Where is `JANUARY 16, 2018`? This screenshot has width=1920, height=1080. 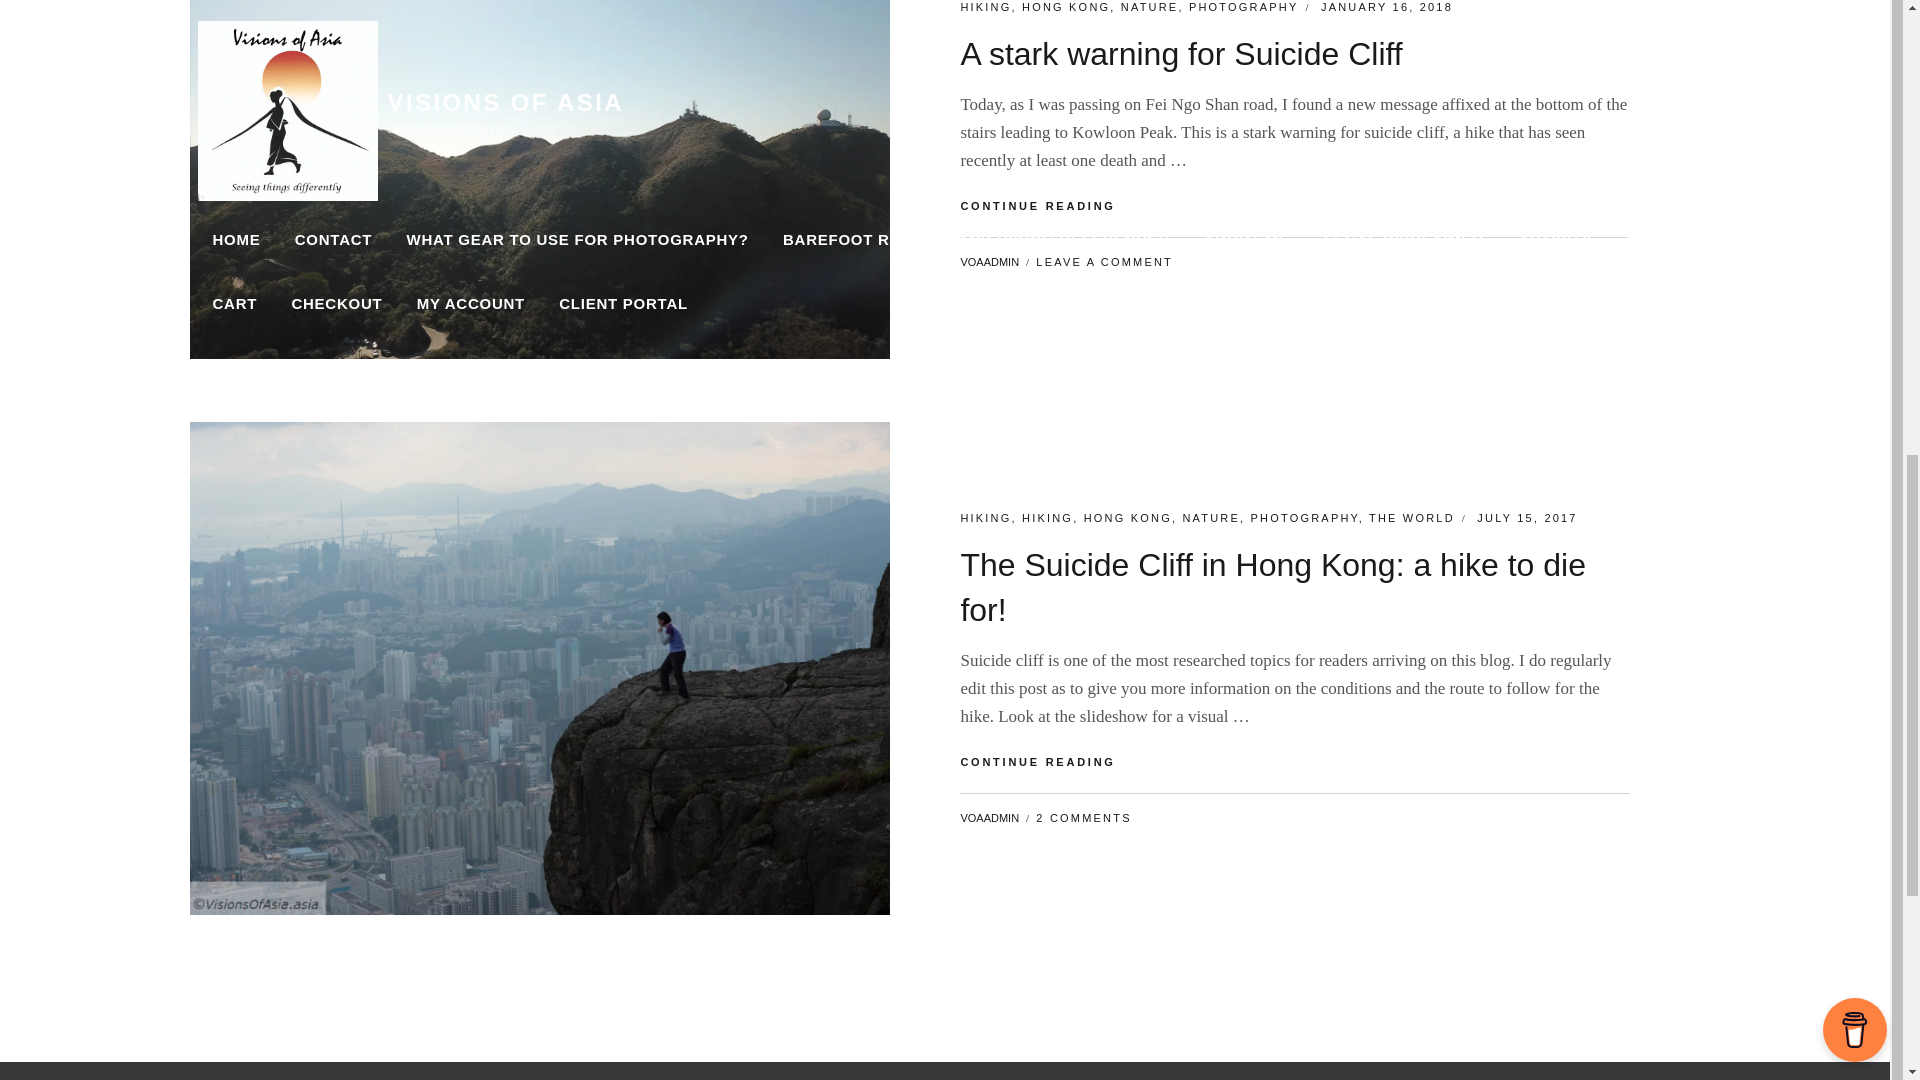
JANUARY 16, 2018 is located at coordinates (1386, 6).